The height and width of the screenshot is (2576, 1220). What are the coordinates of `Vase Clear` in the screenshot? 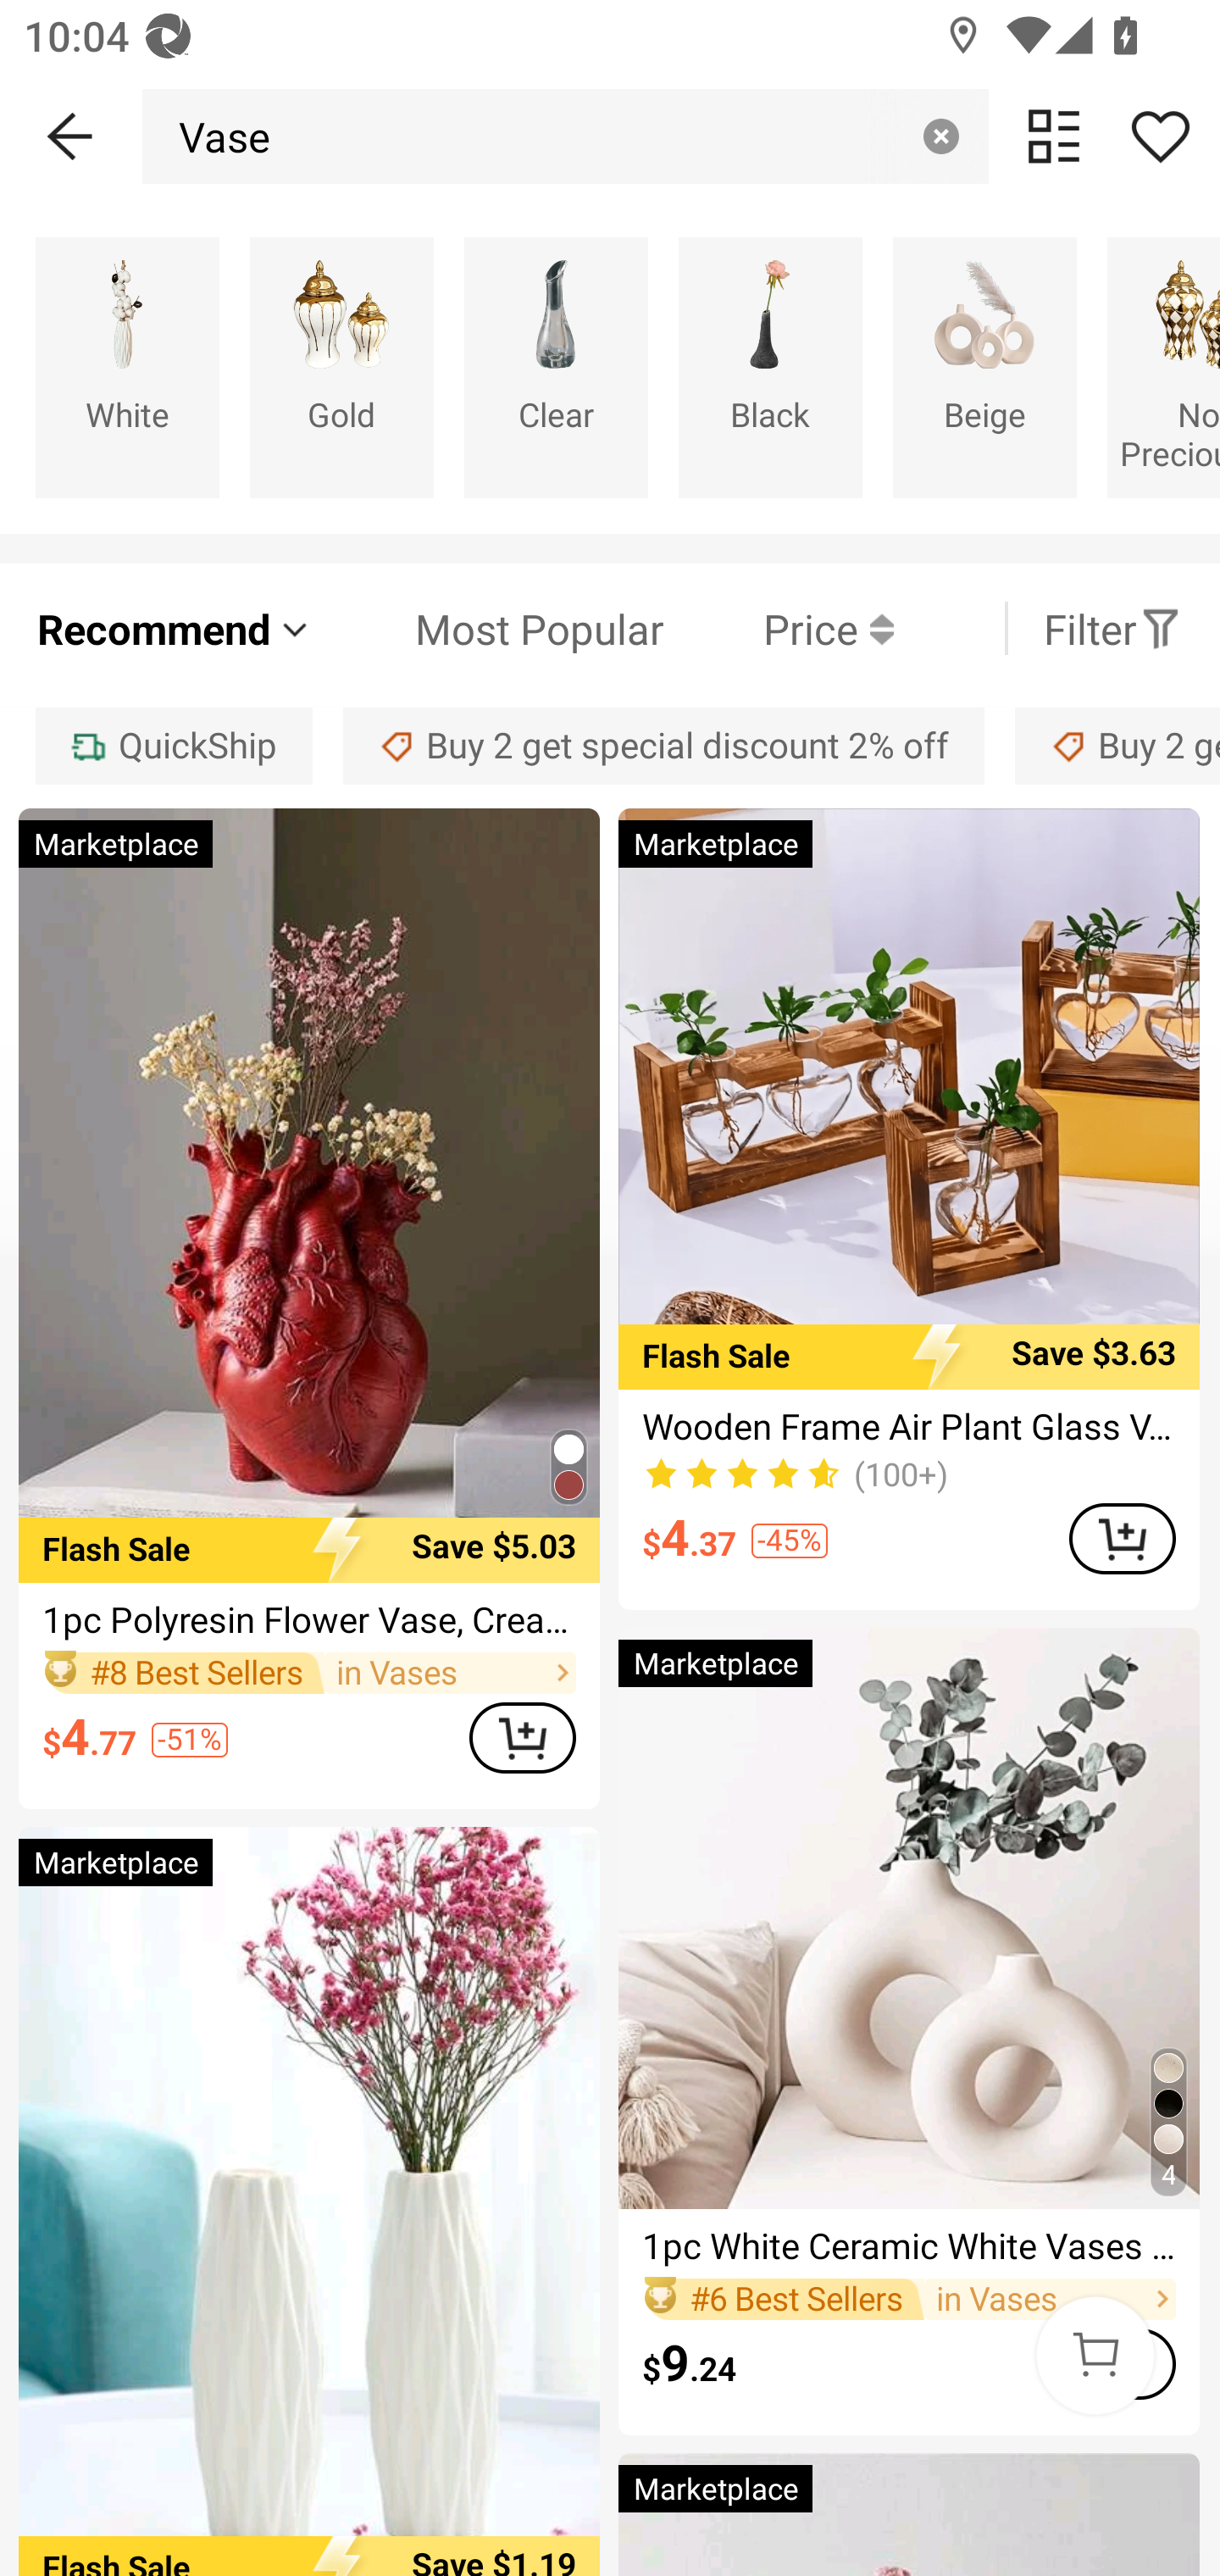 It's located at (565, 136).